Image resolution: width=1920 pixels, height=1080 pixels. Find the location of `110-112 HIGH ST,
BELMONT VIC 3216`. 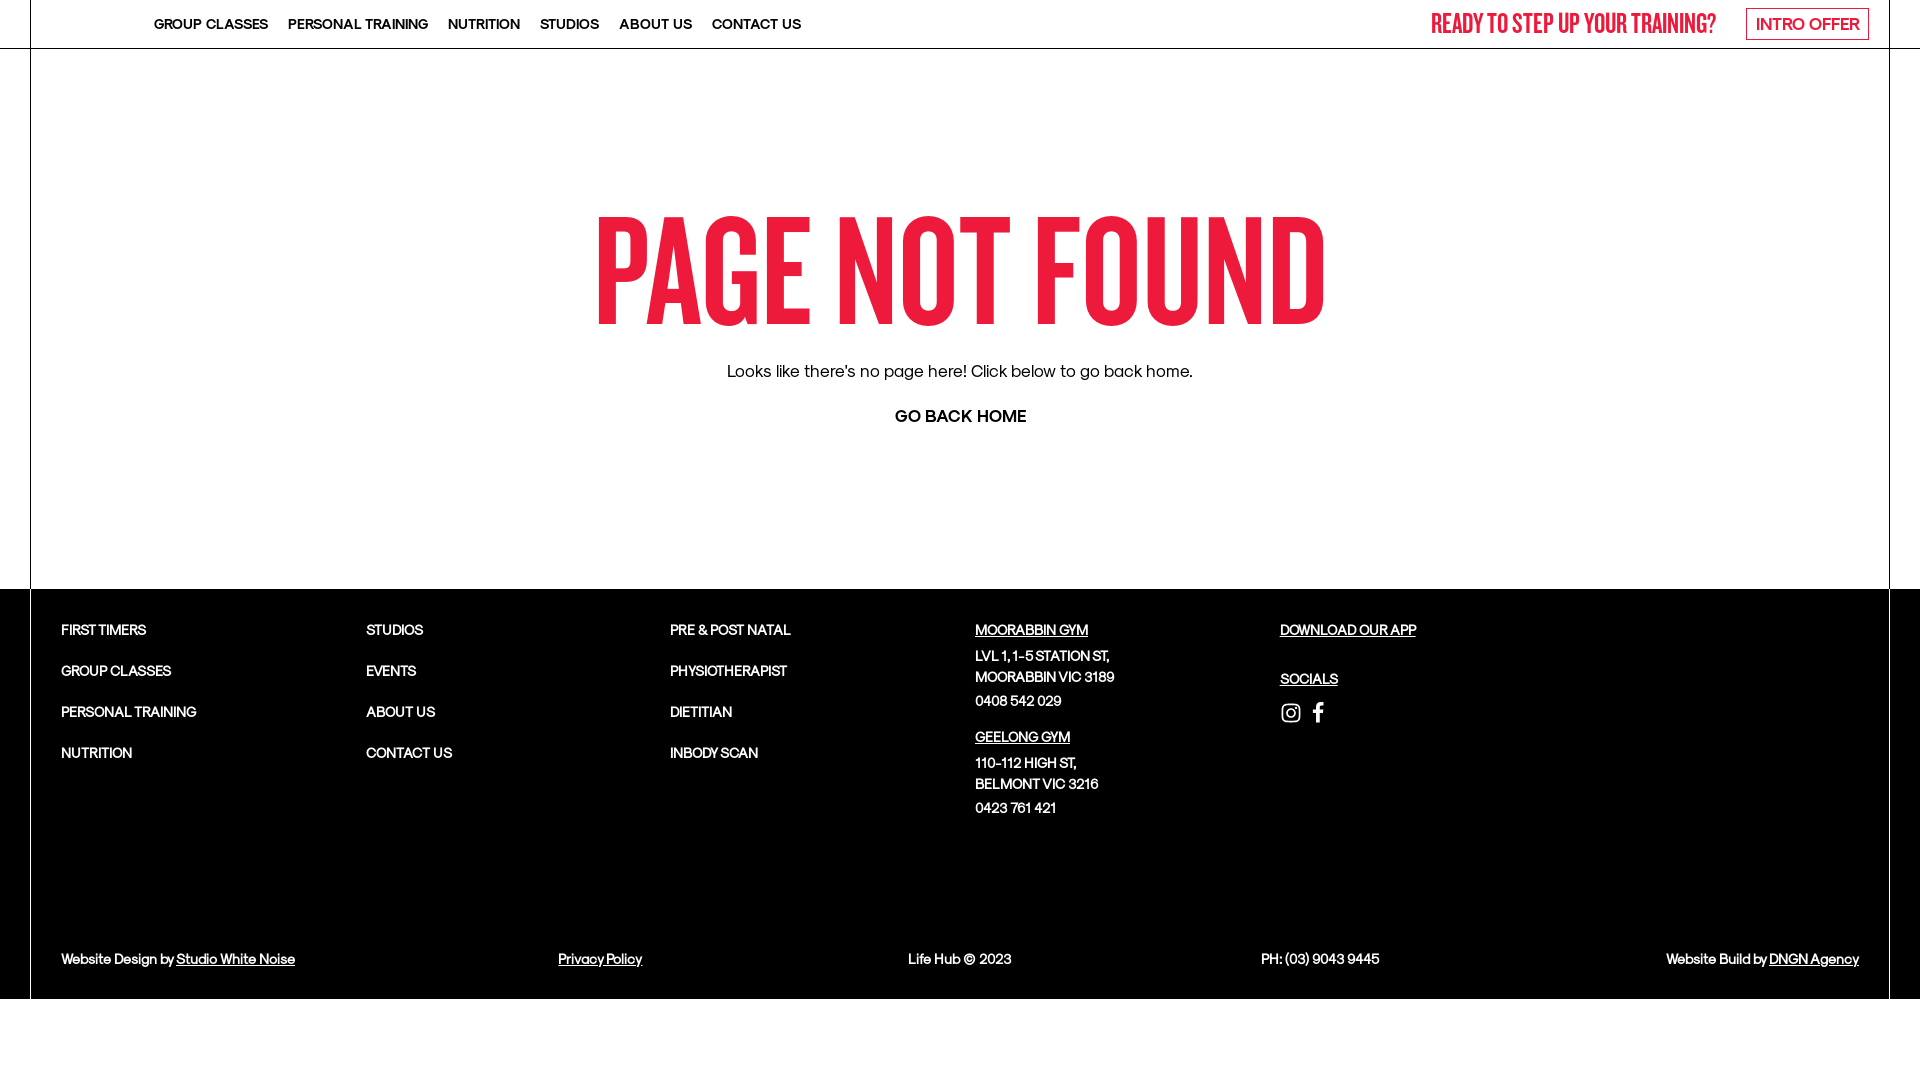

110-112 HIGH ST,
BELMONT VIC 3216 is located at coordinates (1036, 773).